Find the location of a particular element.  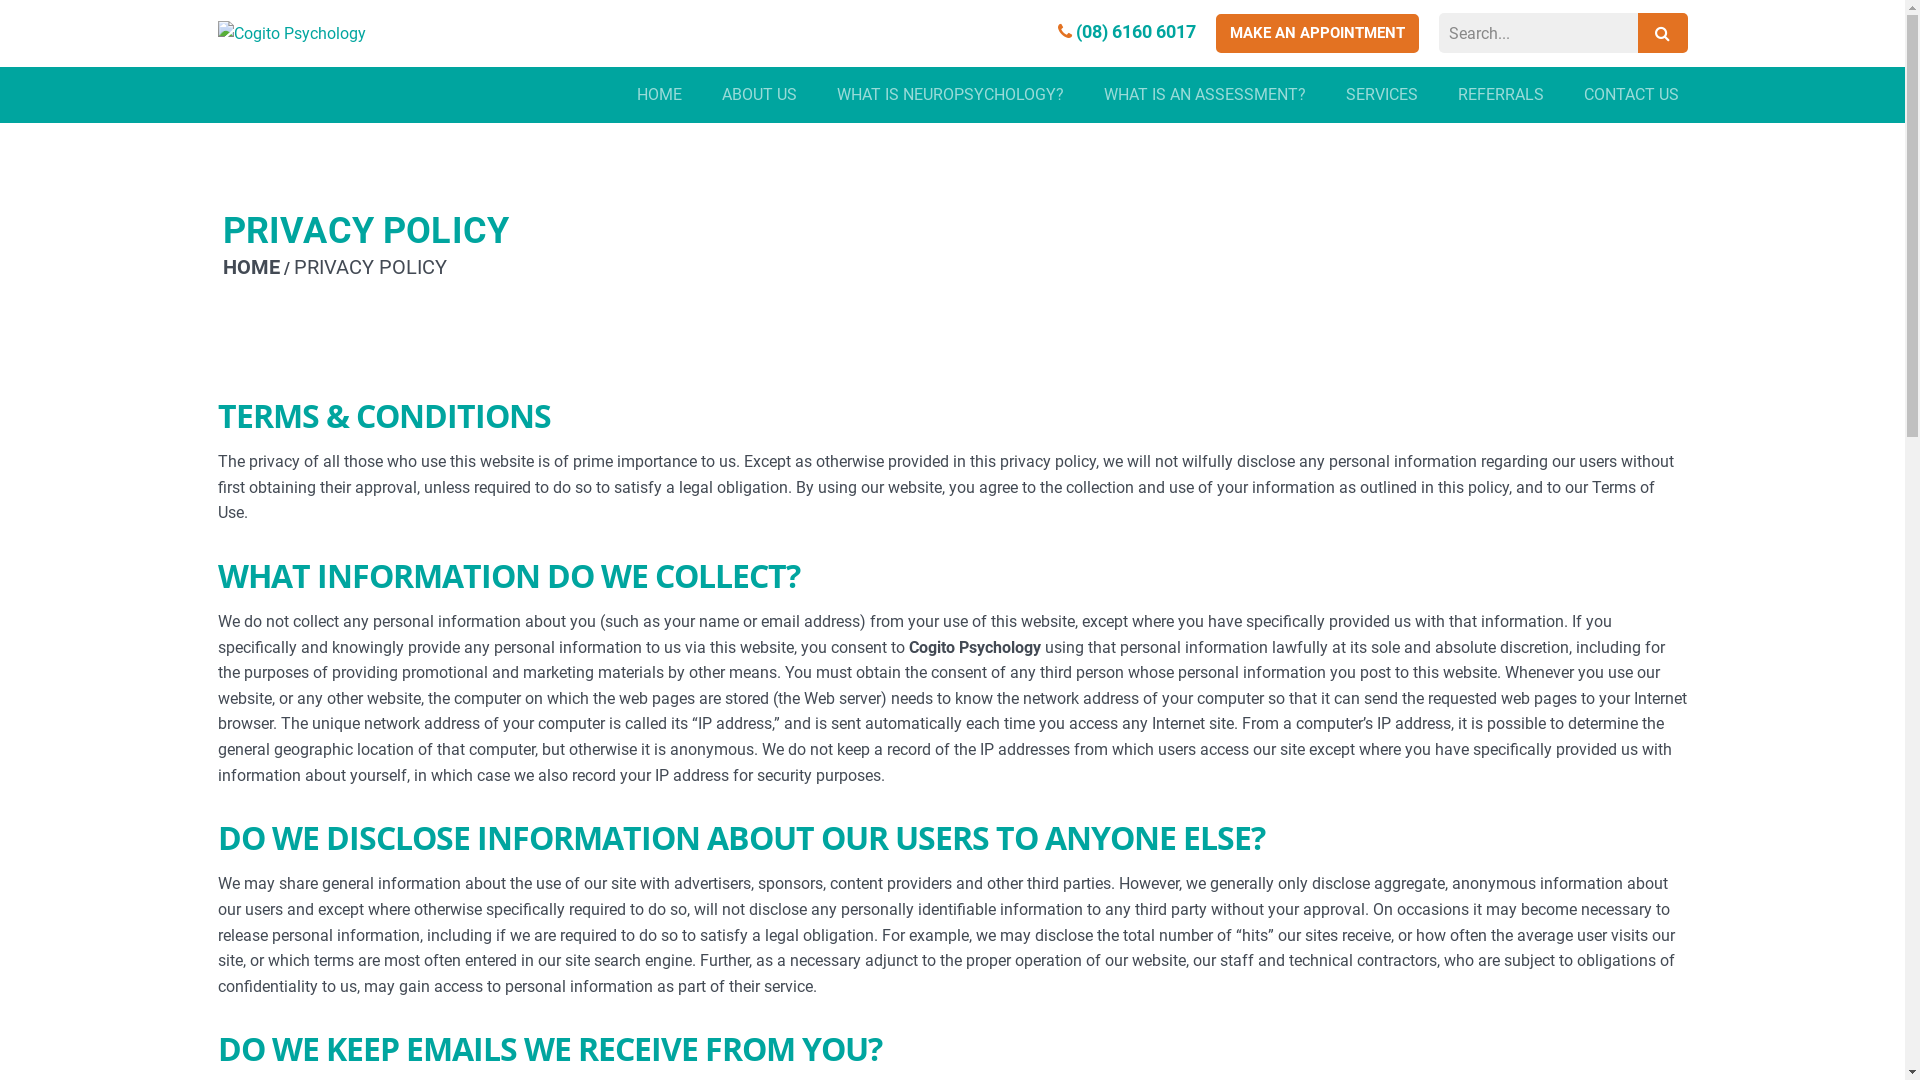

ABOUT US is located at coordinates (760, 96).